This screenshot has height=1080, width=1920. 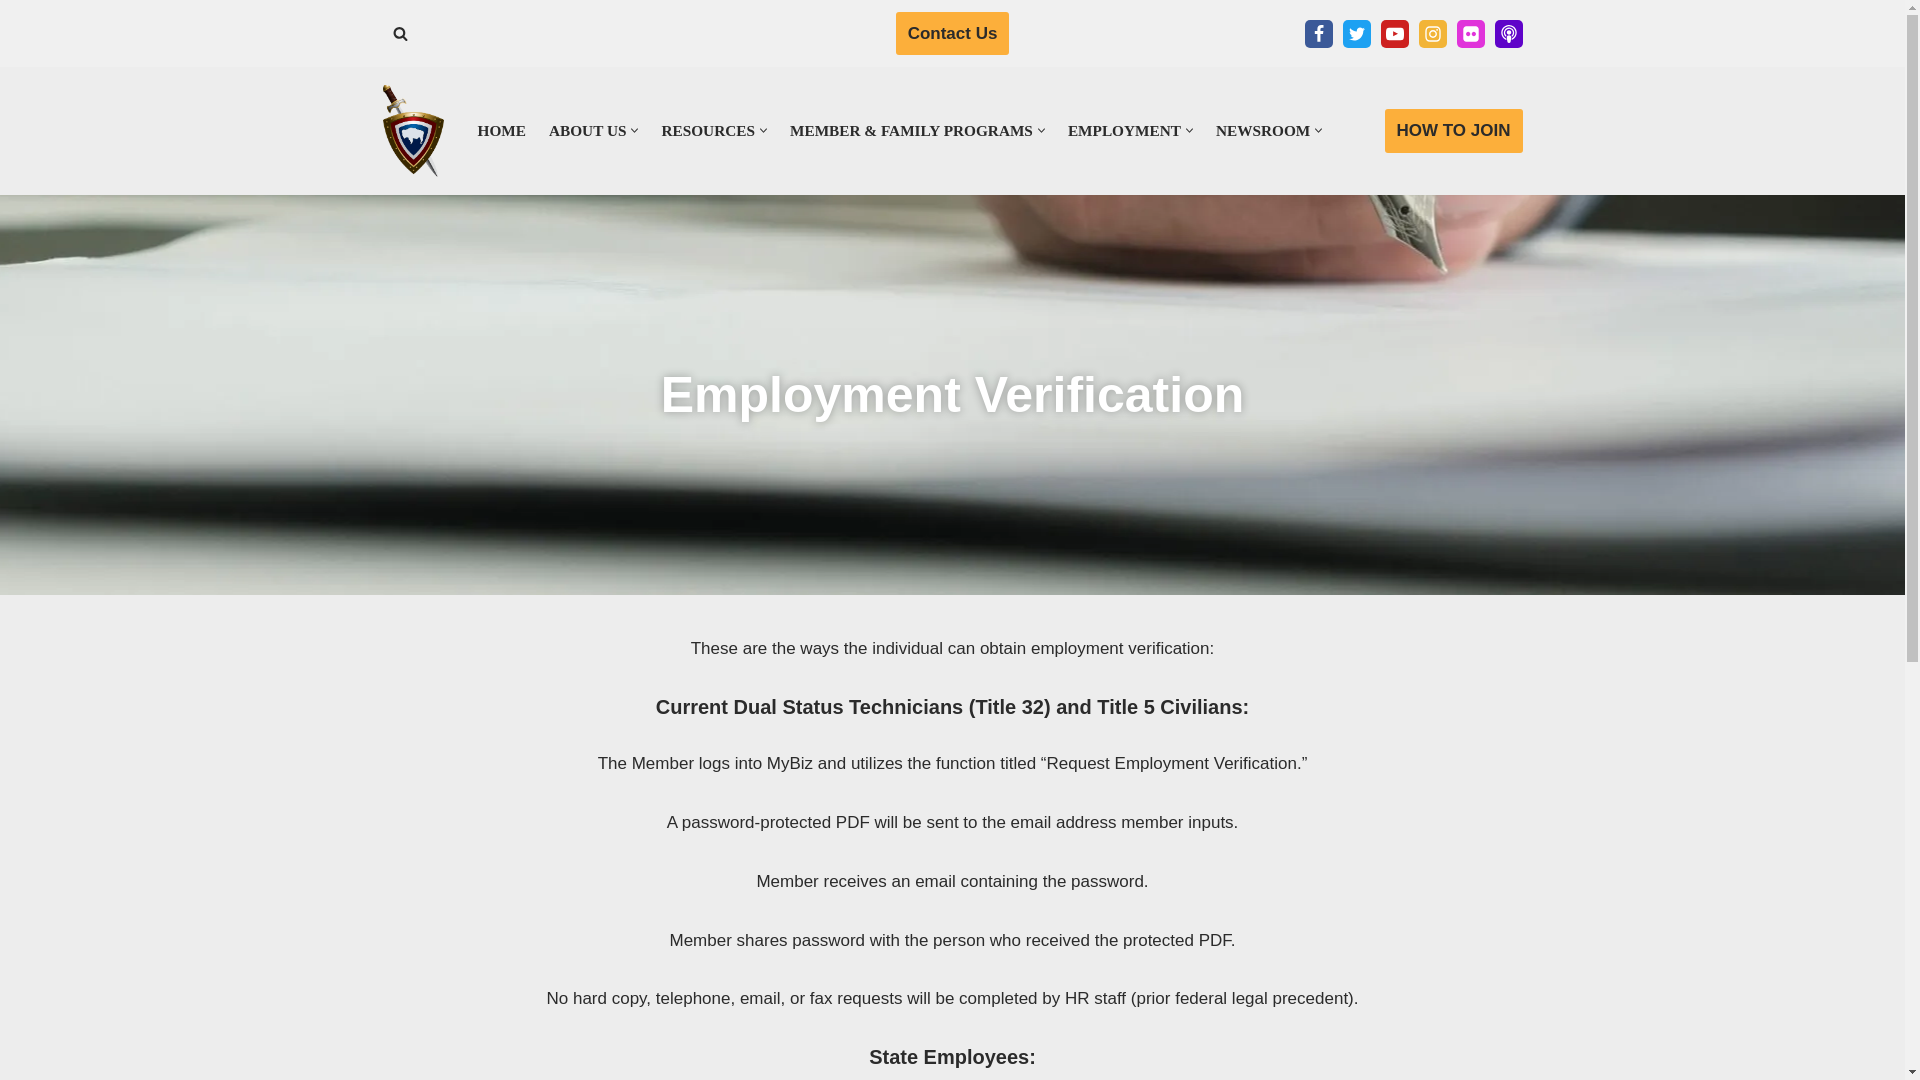 I want to click on Podcasts, so click(x=1508, y=34).